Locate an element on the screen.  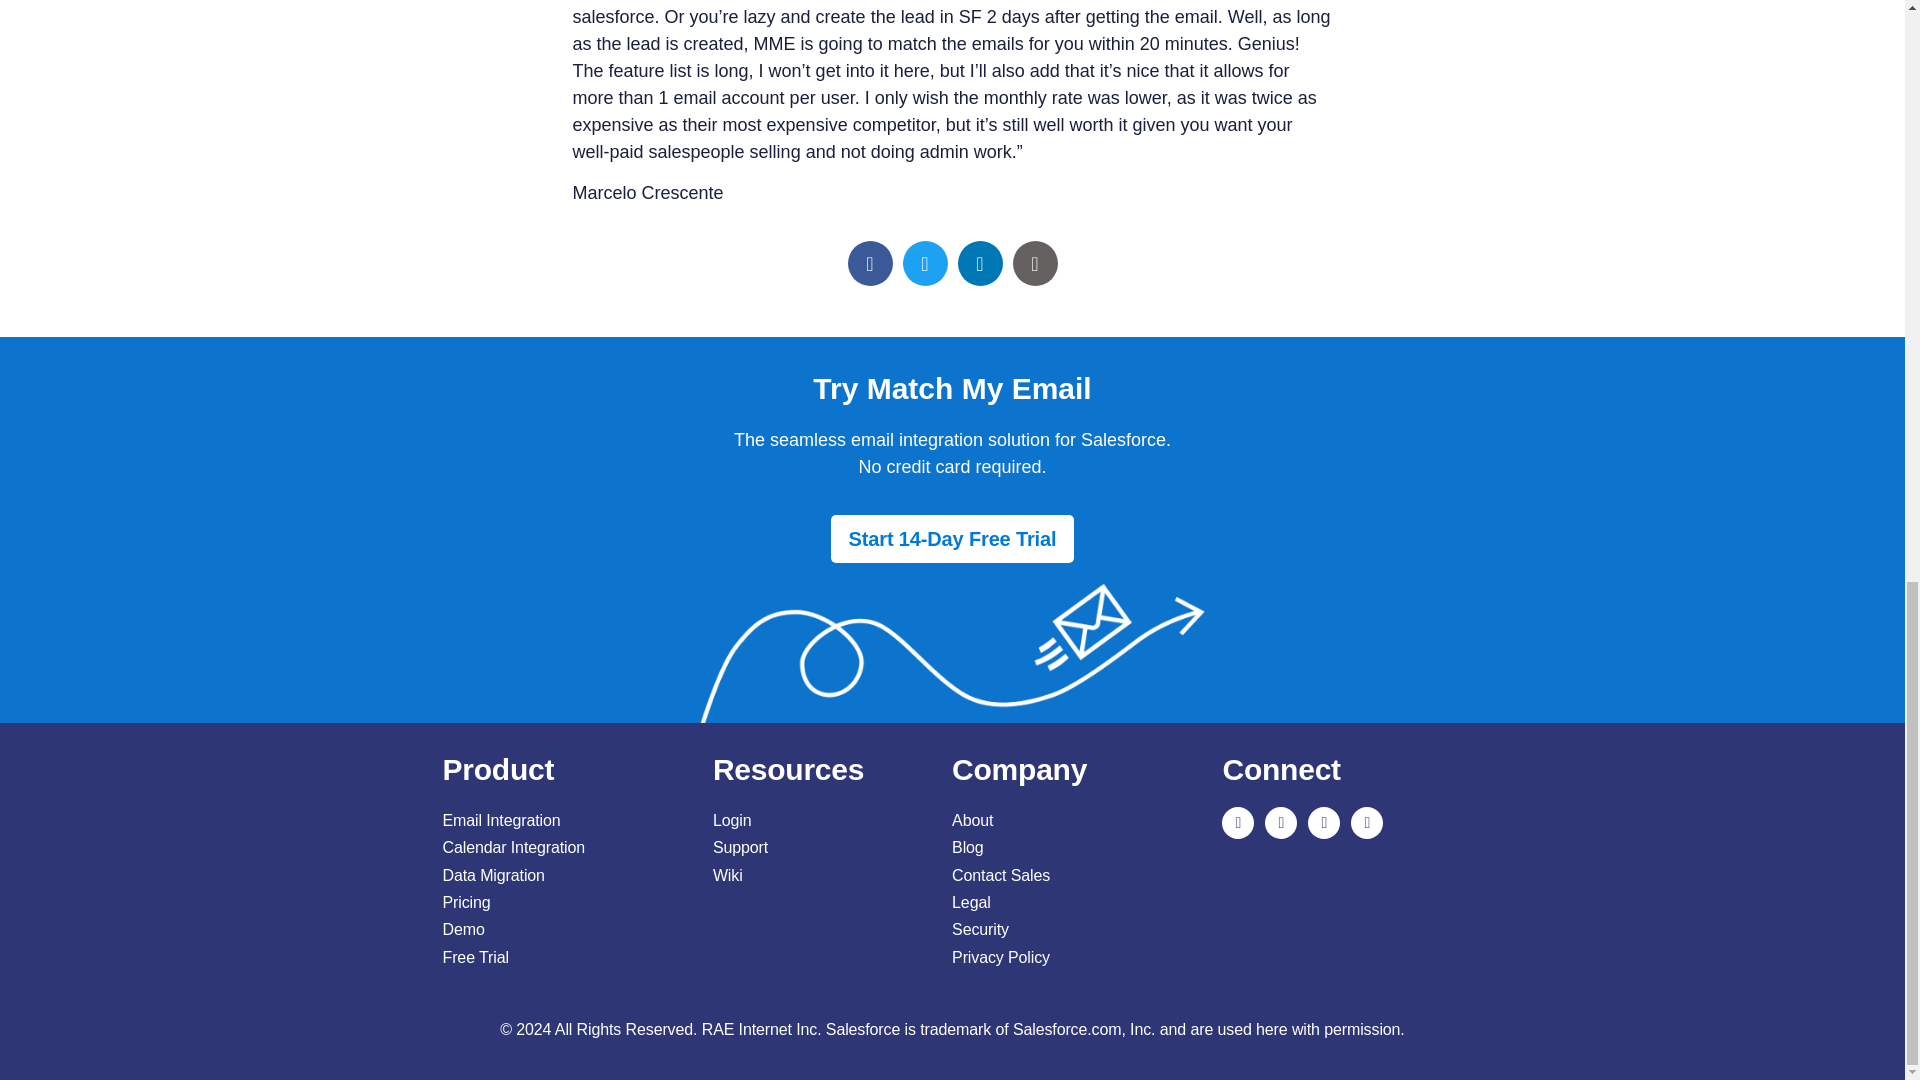
Email Integration is located at coordinates (566, 820).